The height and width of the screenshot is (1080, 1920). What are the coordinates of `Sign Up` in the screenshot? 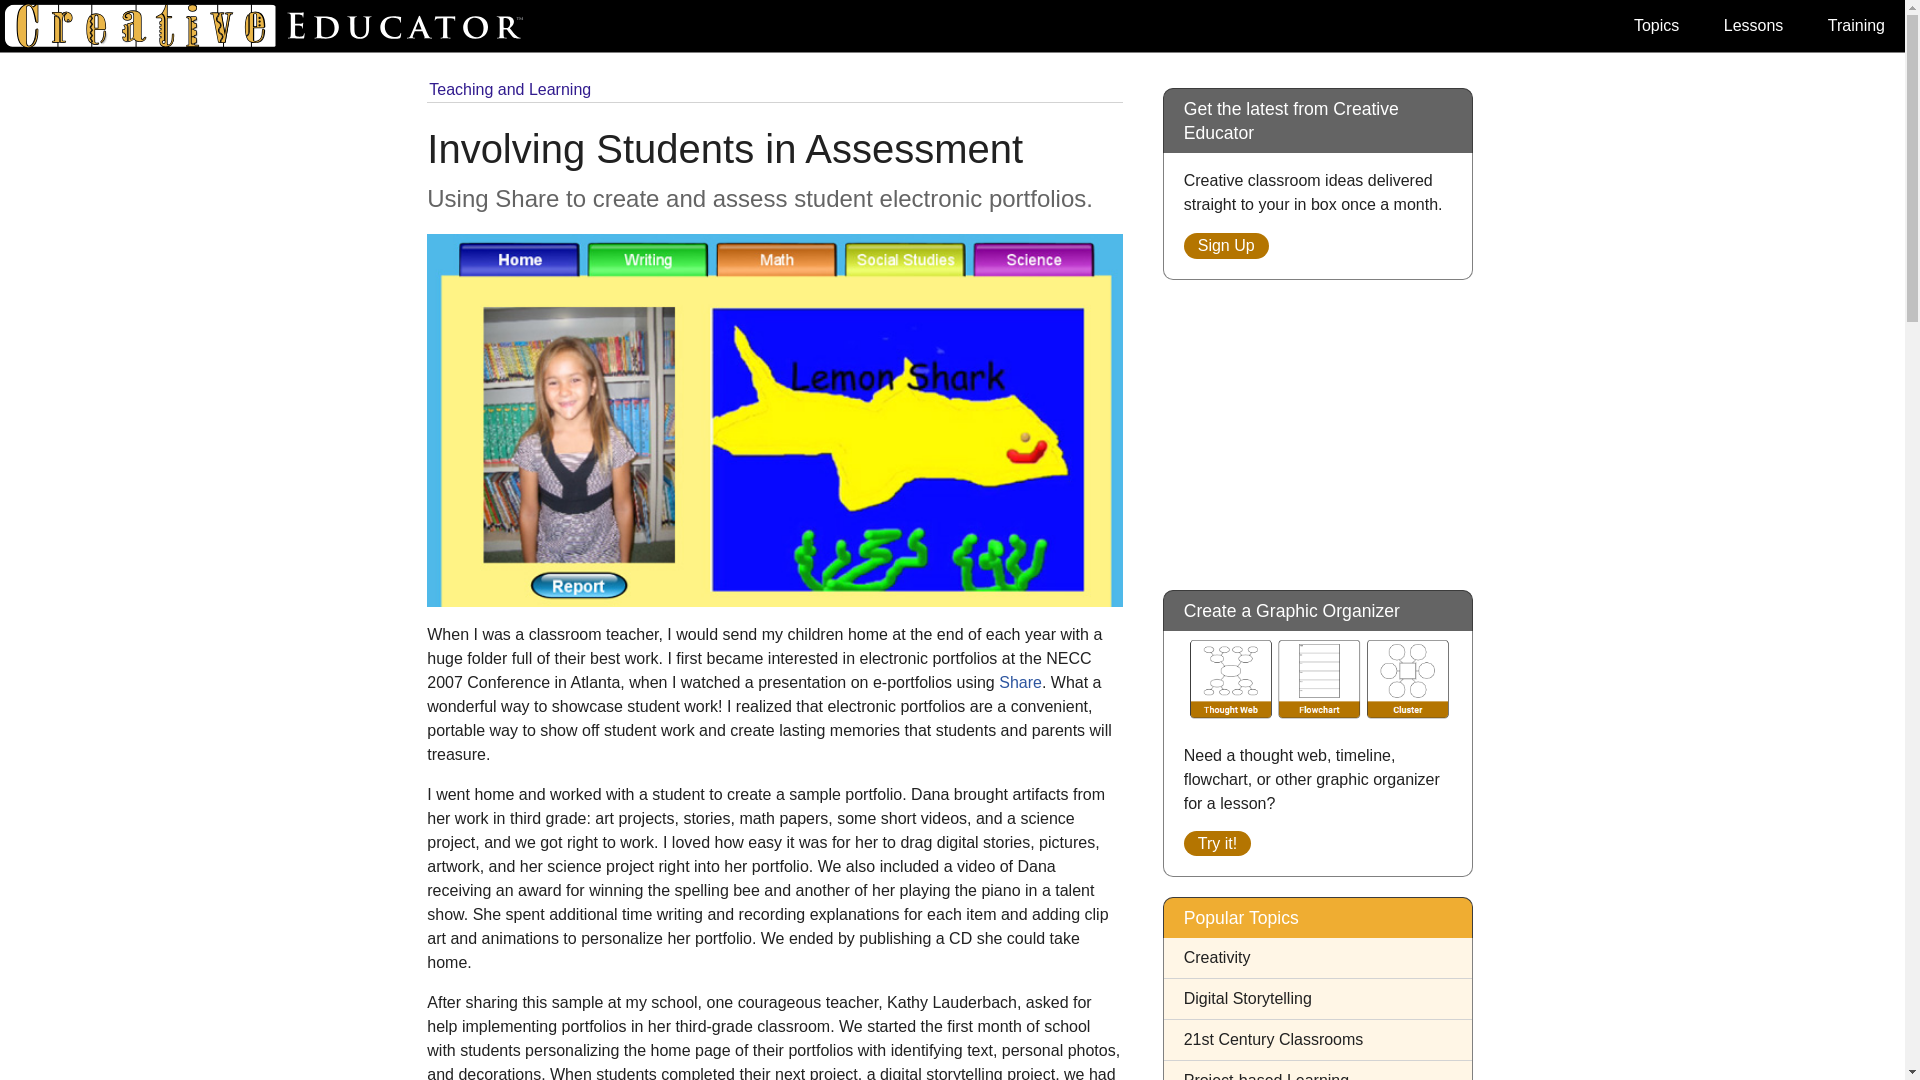 It's located at (1226, 246).